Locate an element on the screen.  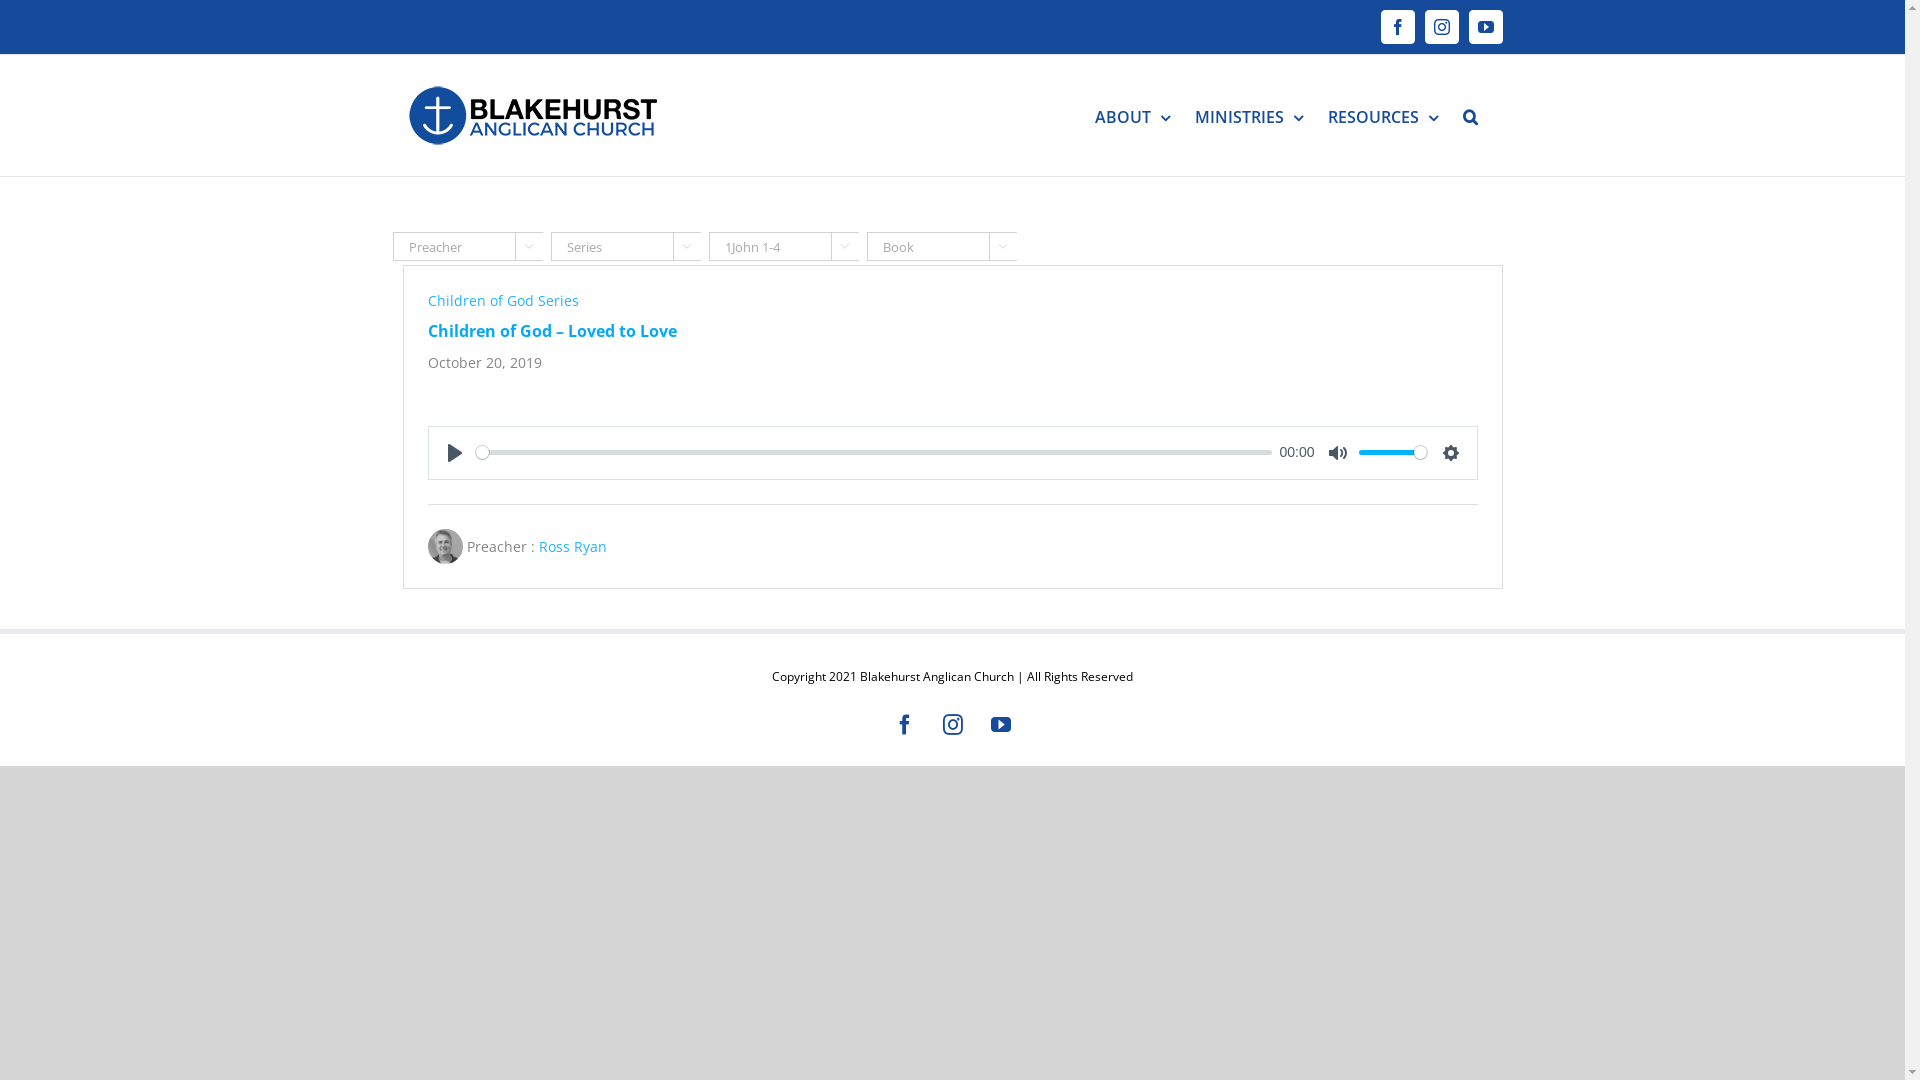
Settings is located at coordinates (1450, 453).